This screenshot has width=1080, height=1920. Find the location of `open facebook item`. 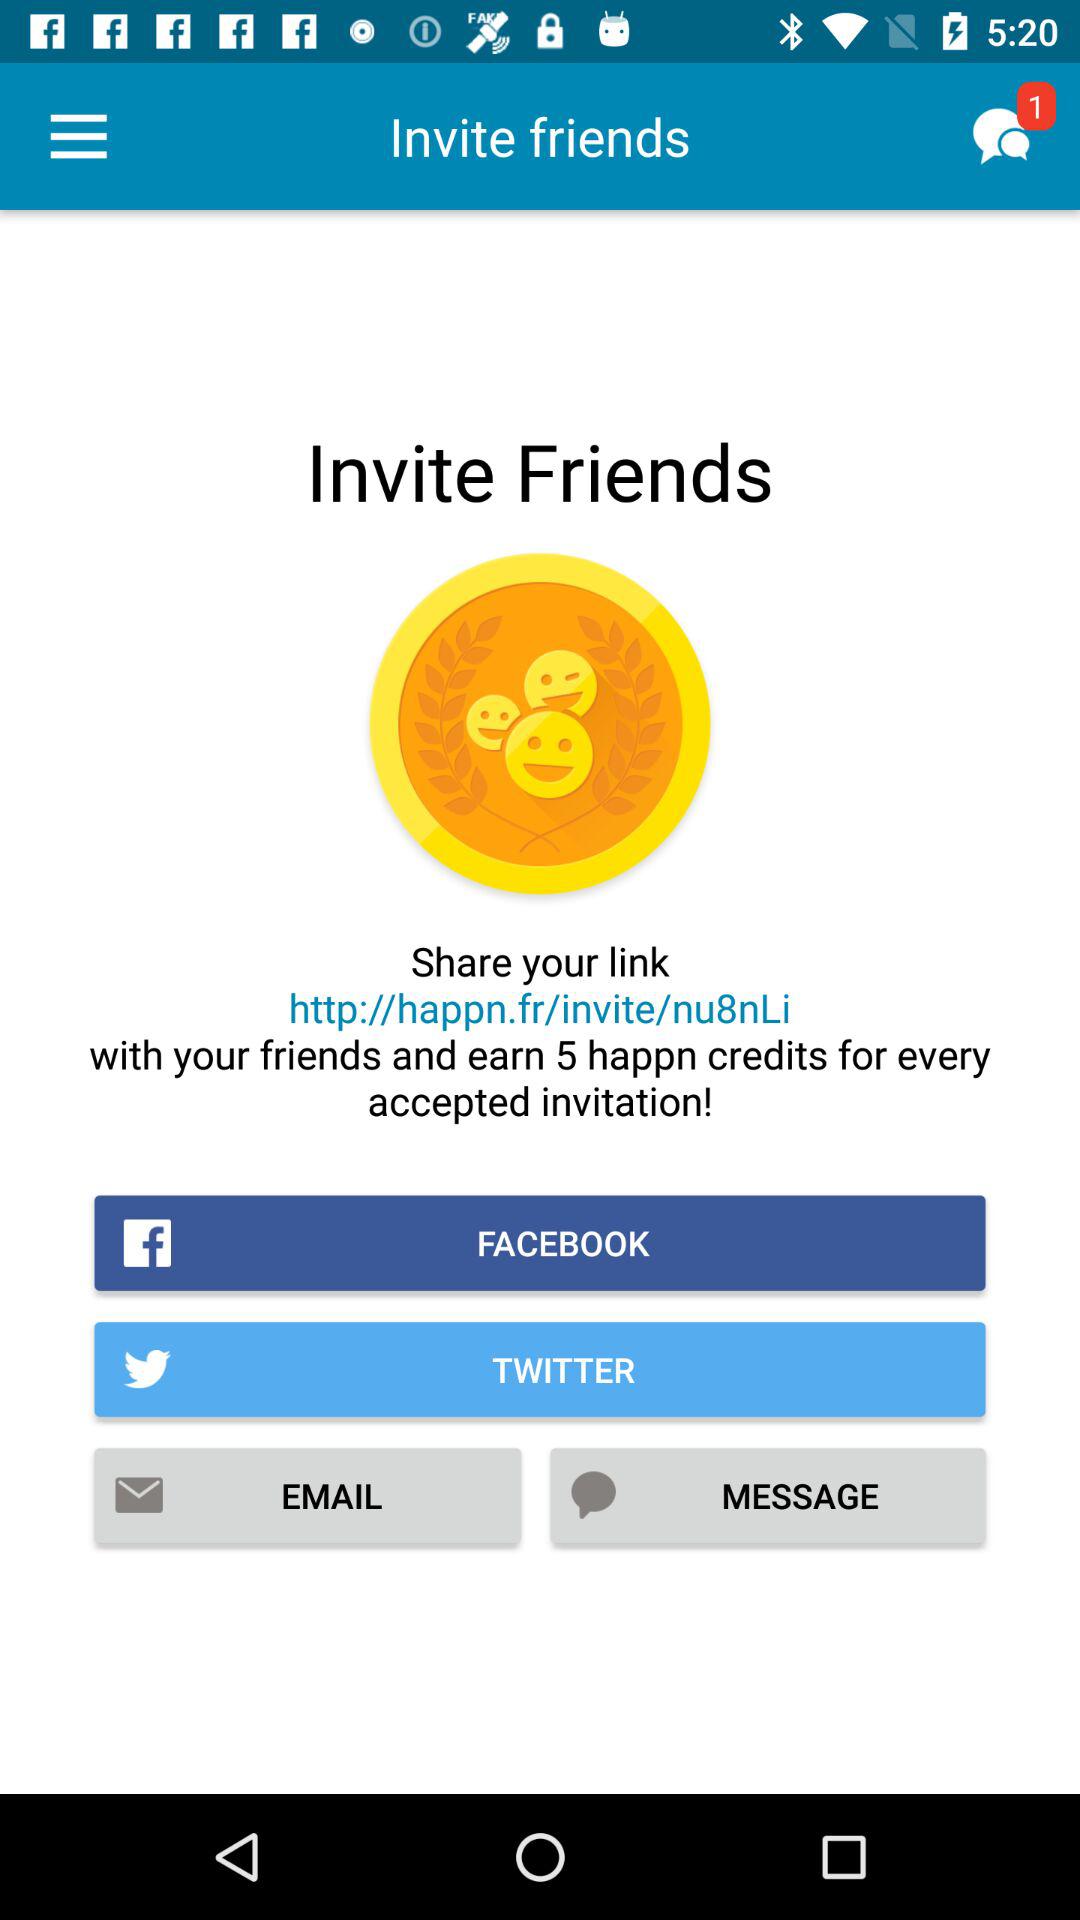

open facebook item is located at coordinates (540, 1242).